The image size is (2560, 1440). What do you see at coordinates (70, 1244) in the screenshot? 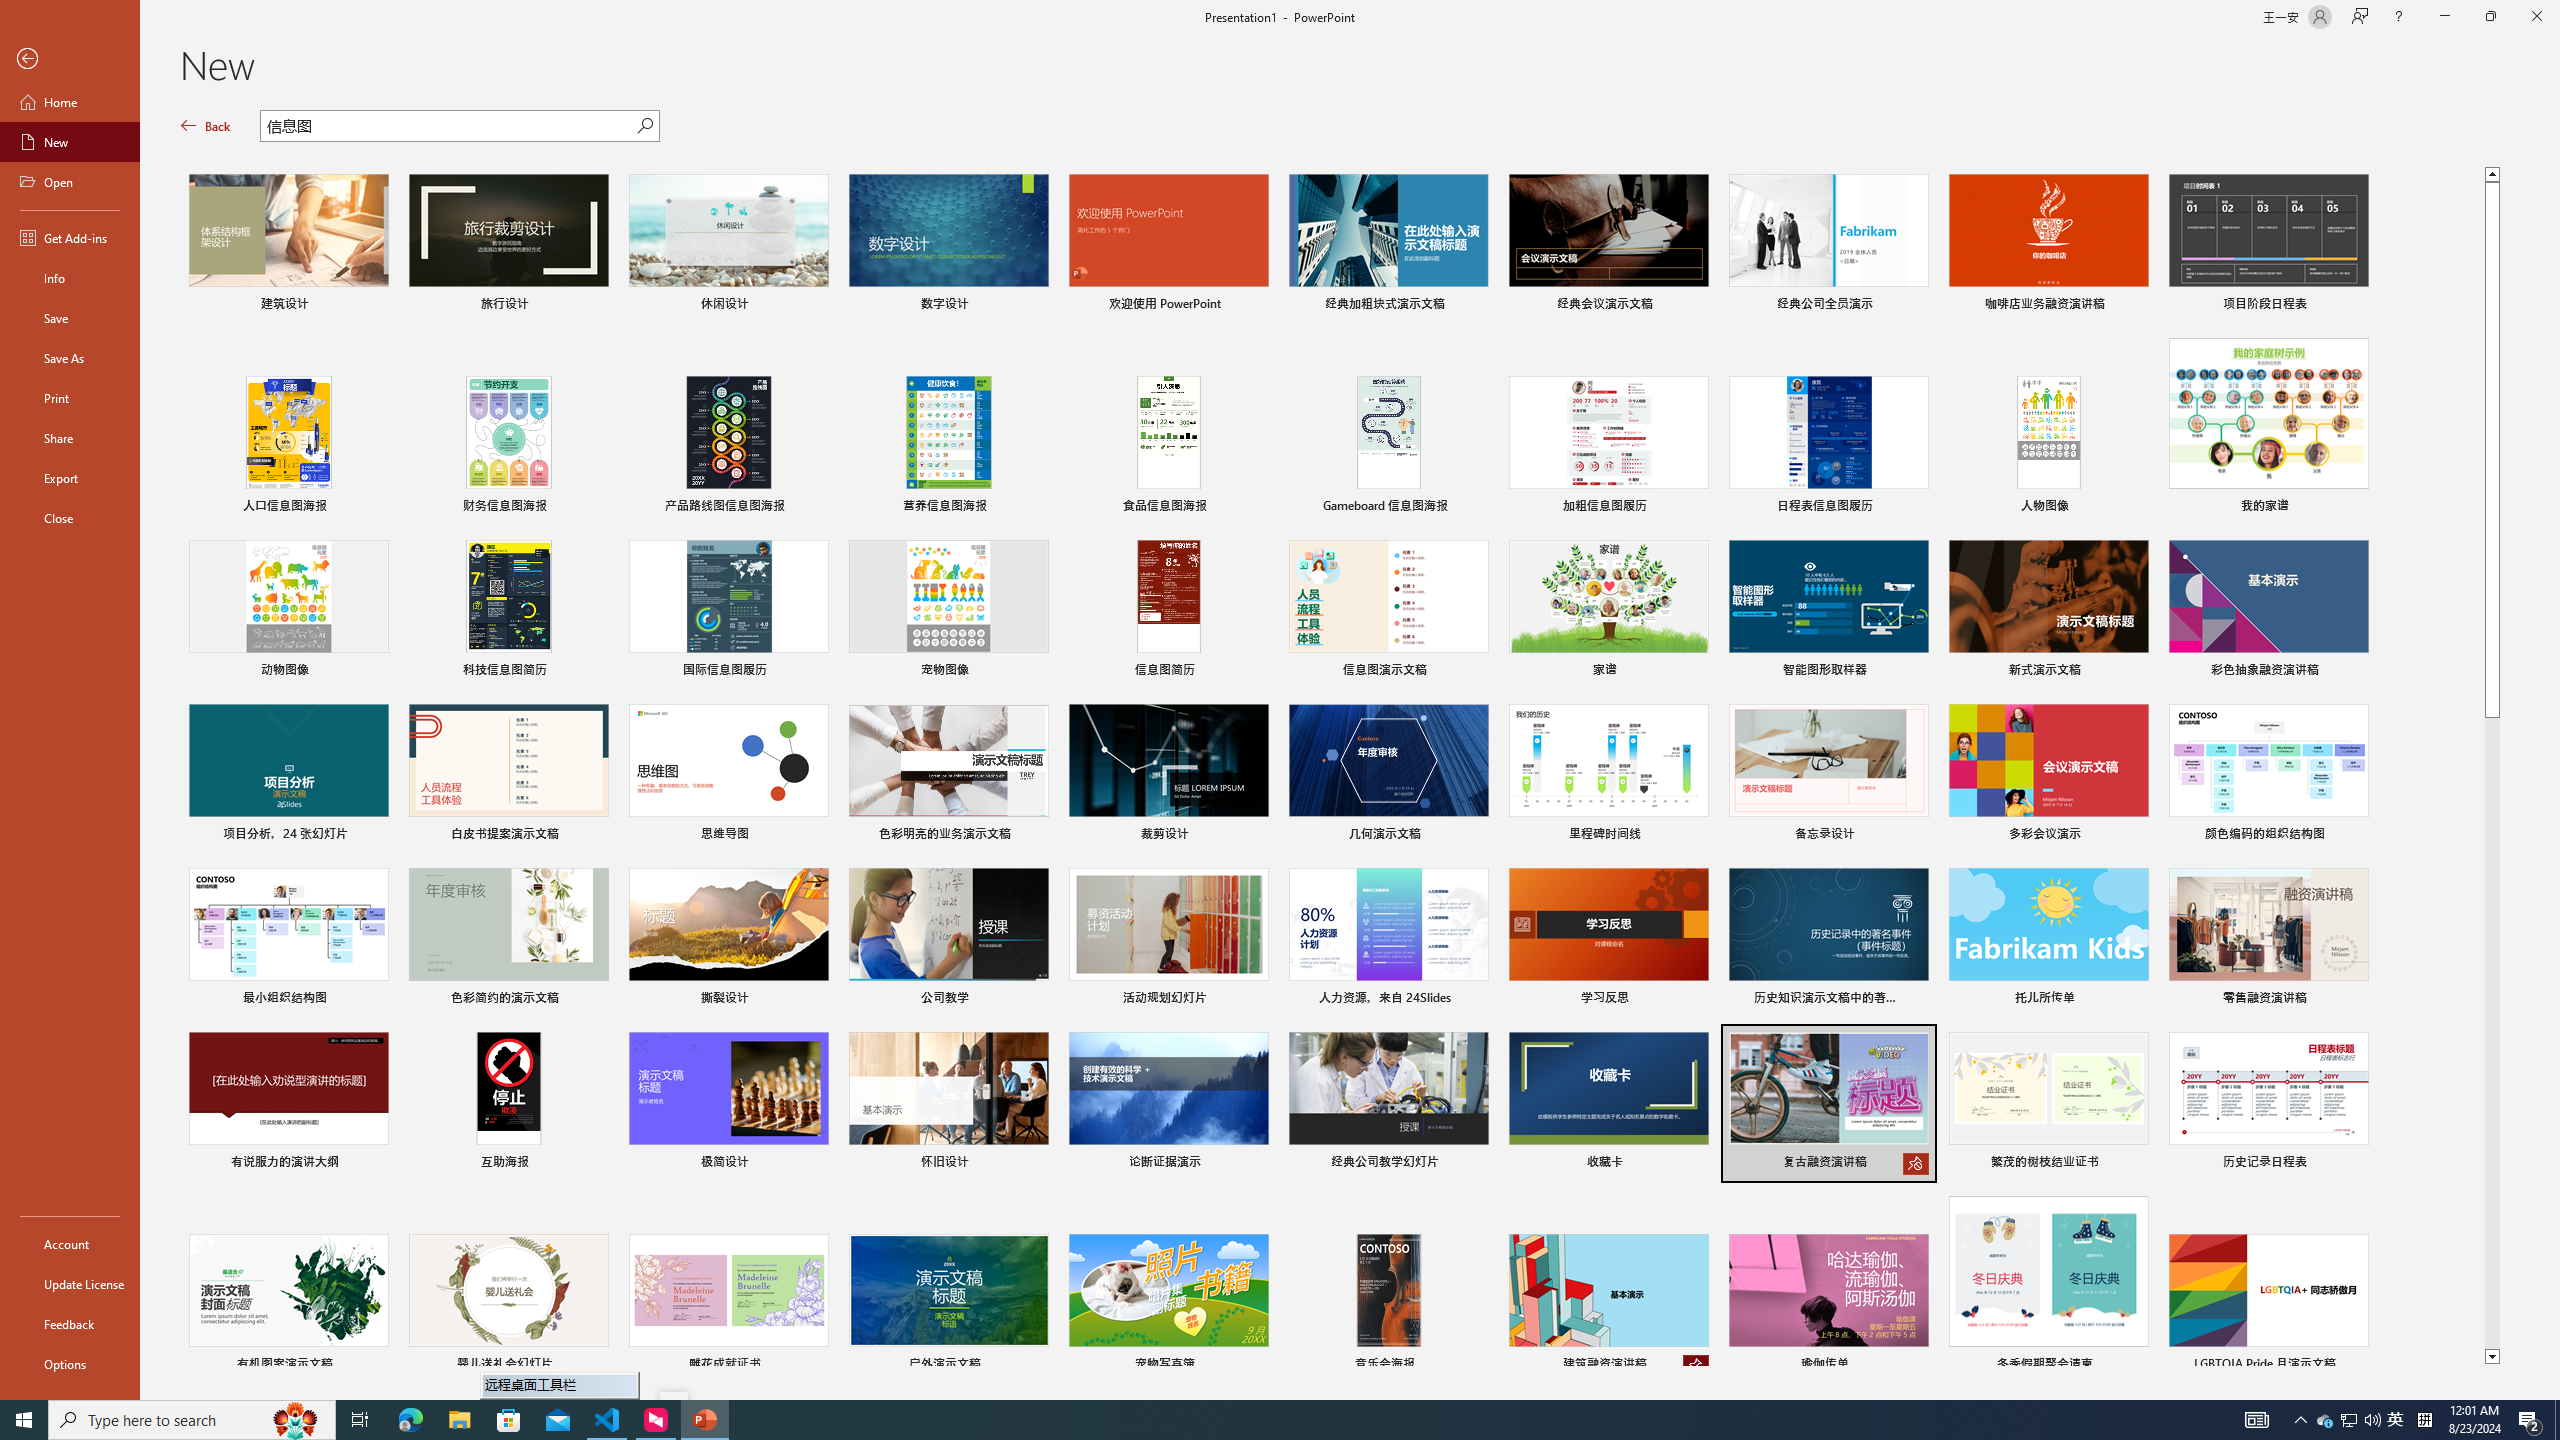
I see `Account` at bounding box center [70, 1244].